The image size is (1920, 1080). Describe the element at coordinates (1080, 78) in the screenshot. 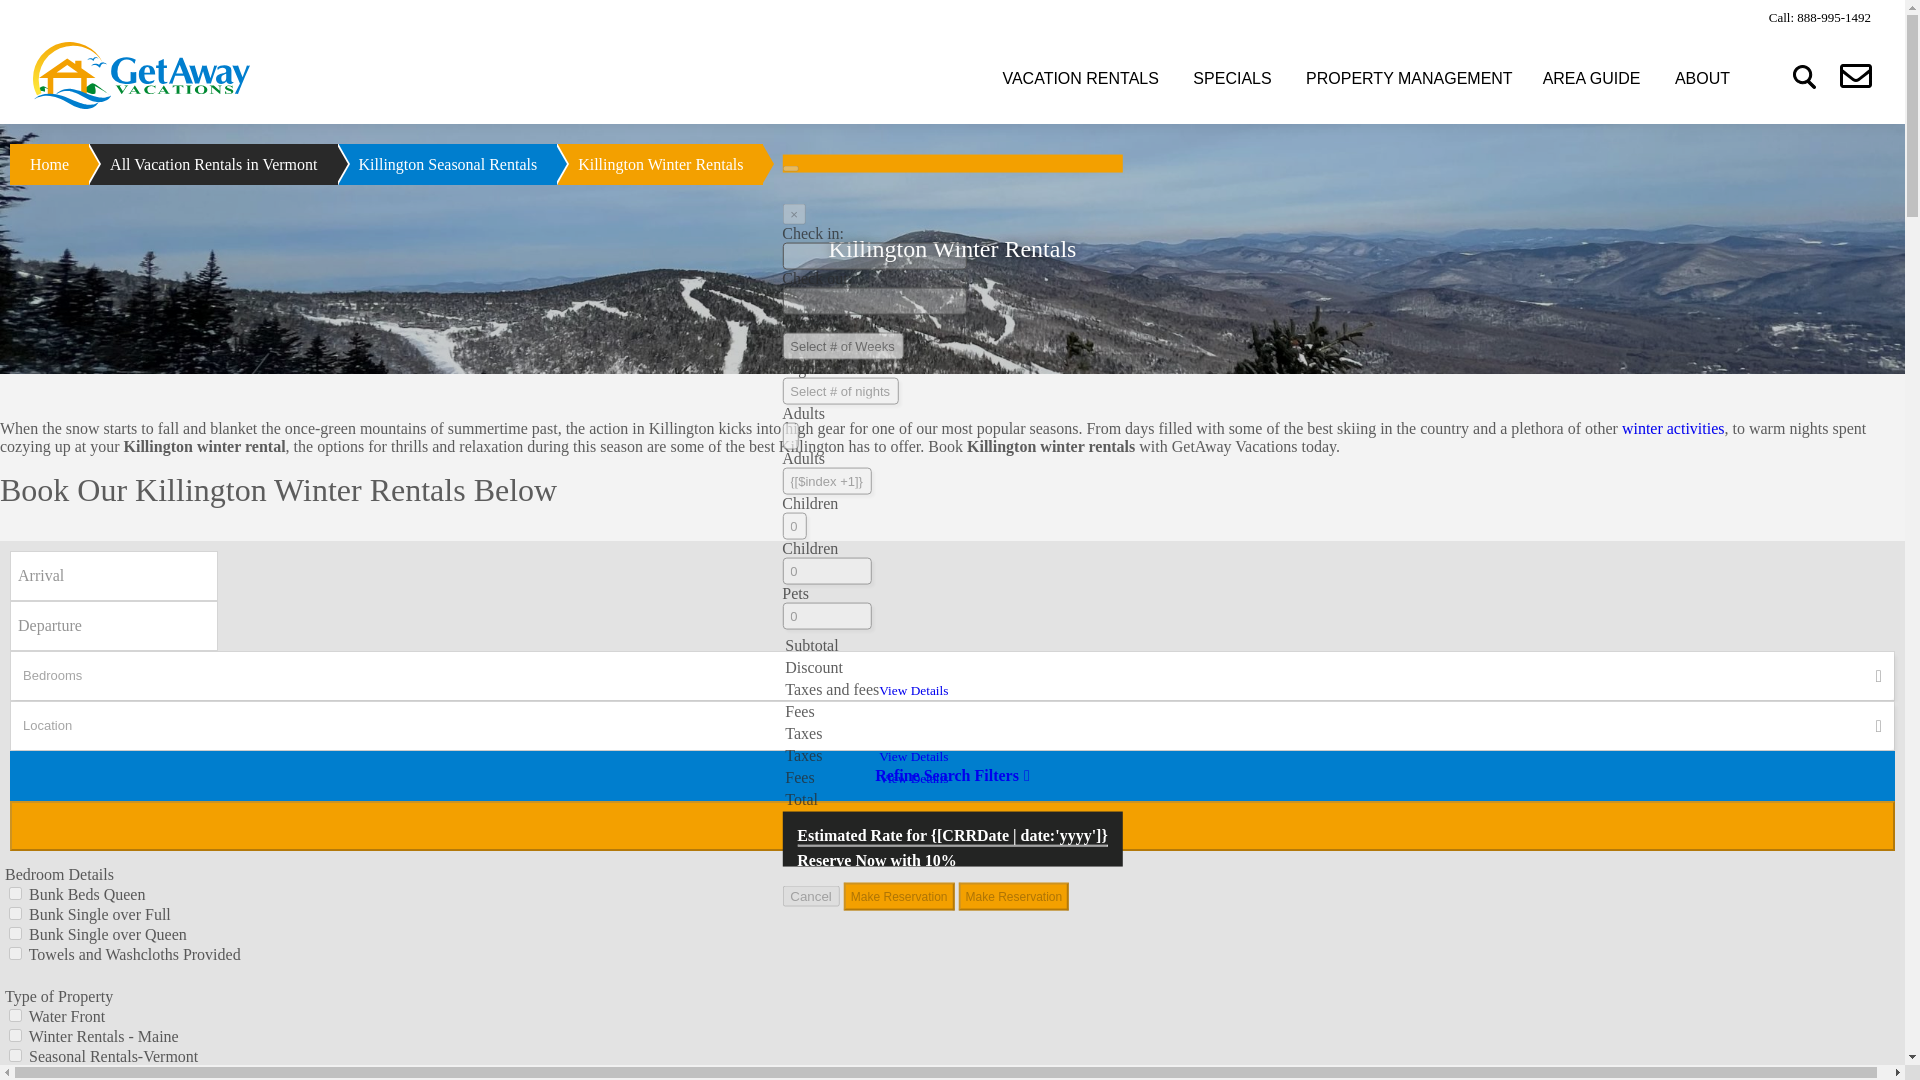

I see `VACATION RENTALS` at that location.